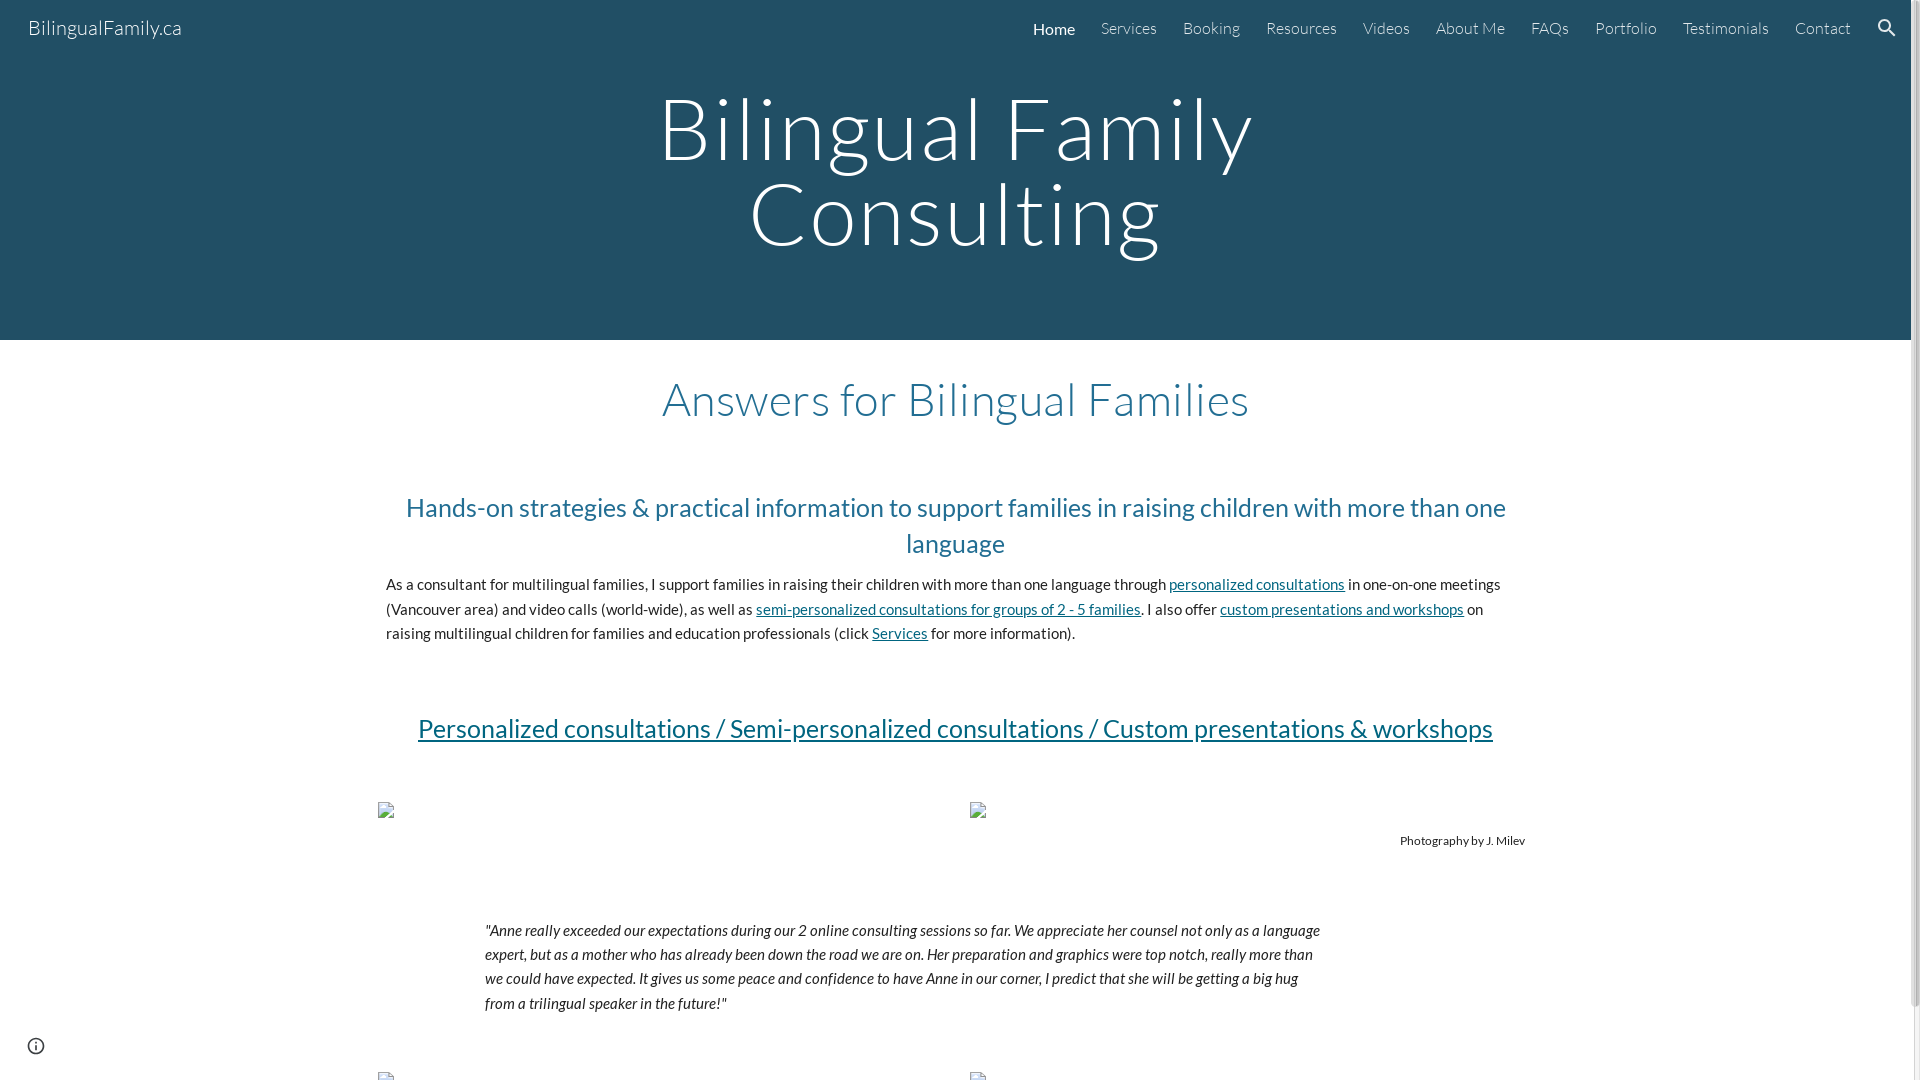 This screenshot has width=1920, height=1080. I want to click on Testimonials, so click(1726, 28).